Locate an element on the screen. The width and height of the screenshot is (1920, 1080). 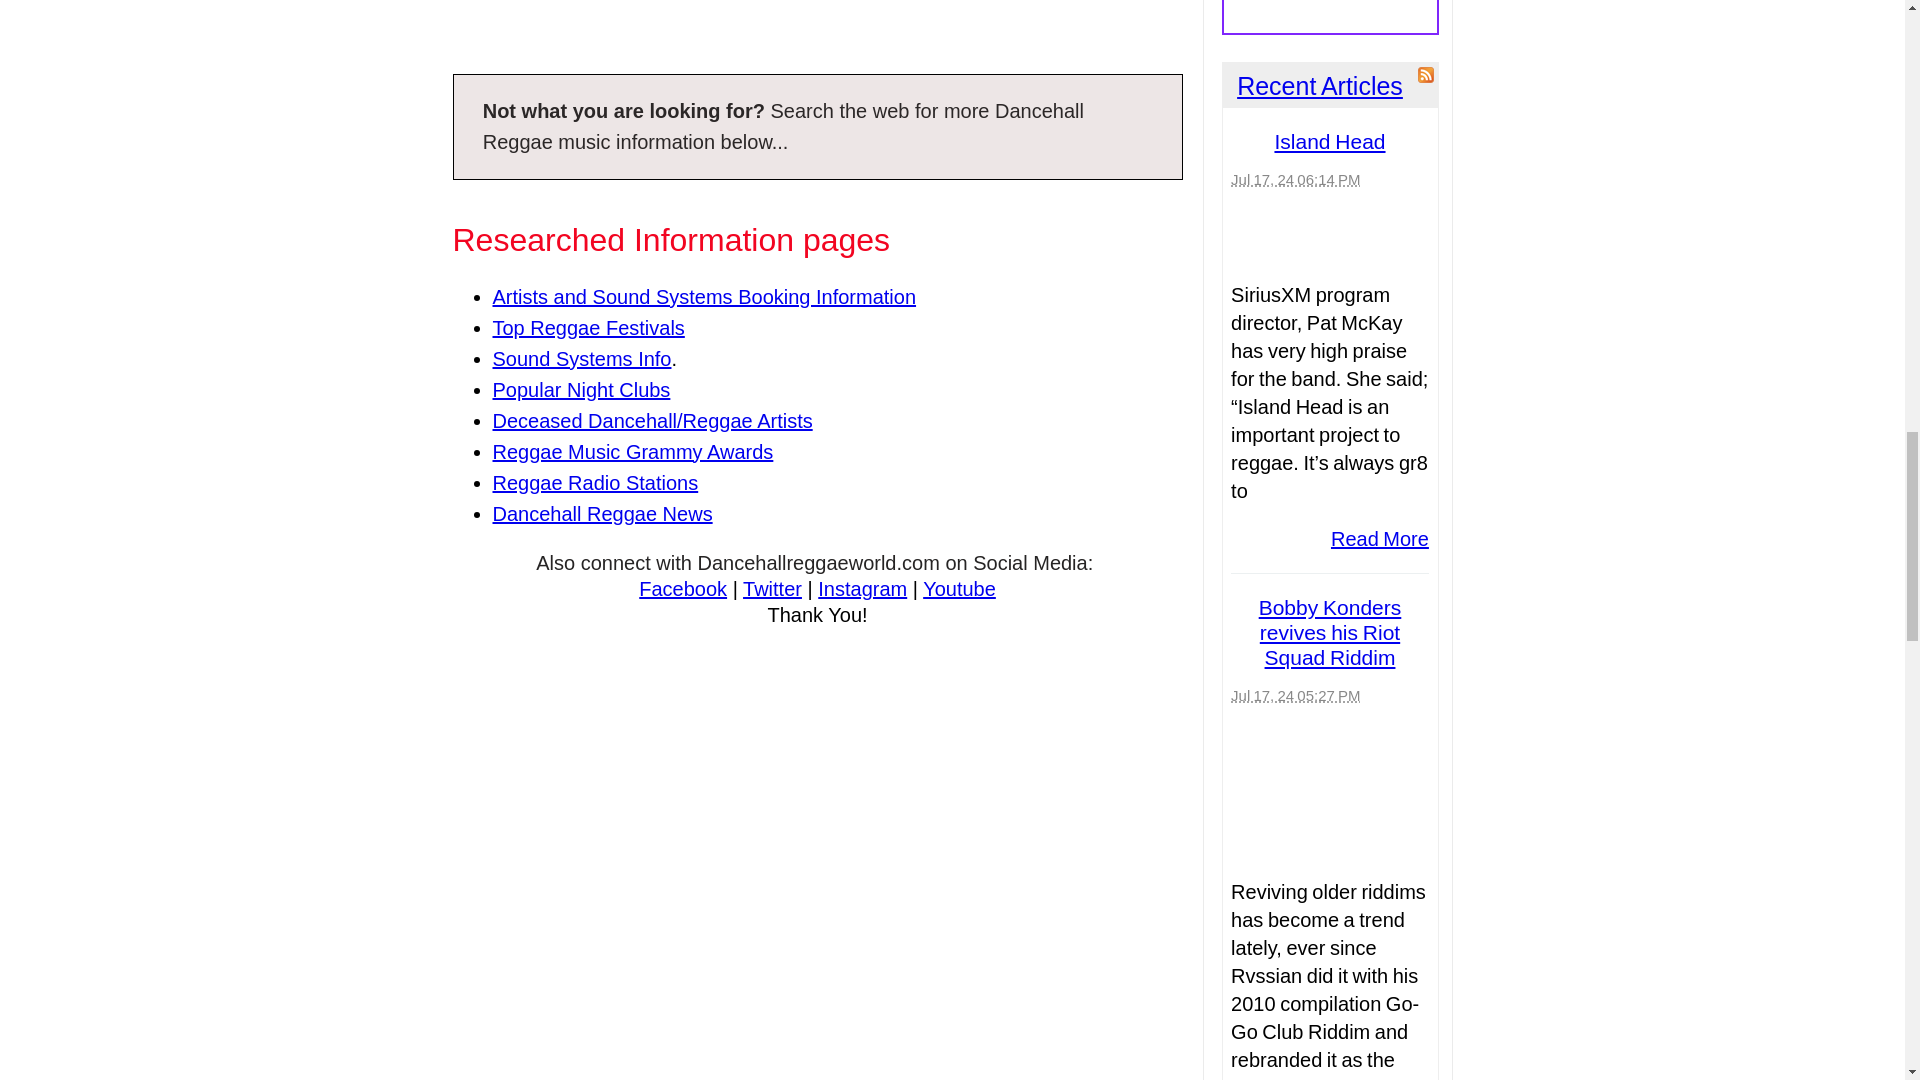
Reggae Music Grammy Awards is located at coordinates (632, 452).